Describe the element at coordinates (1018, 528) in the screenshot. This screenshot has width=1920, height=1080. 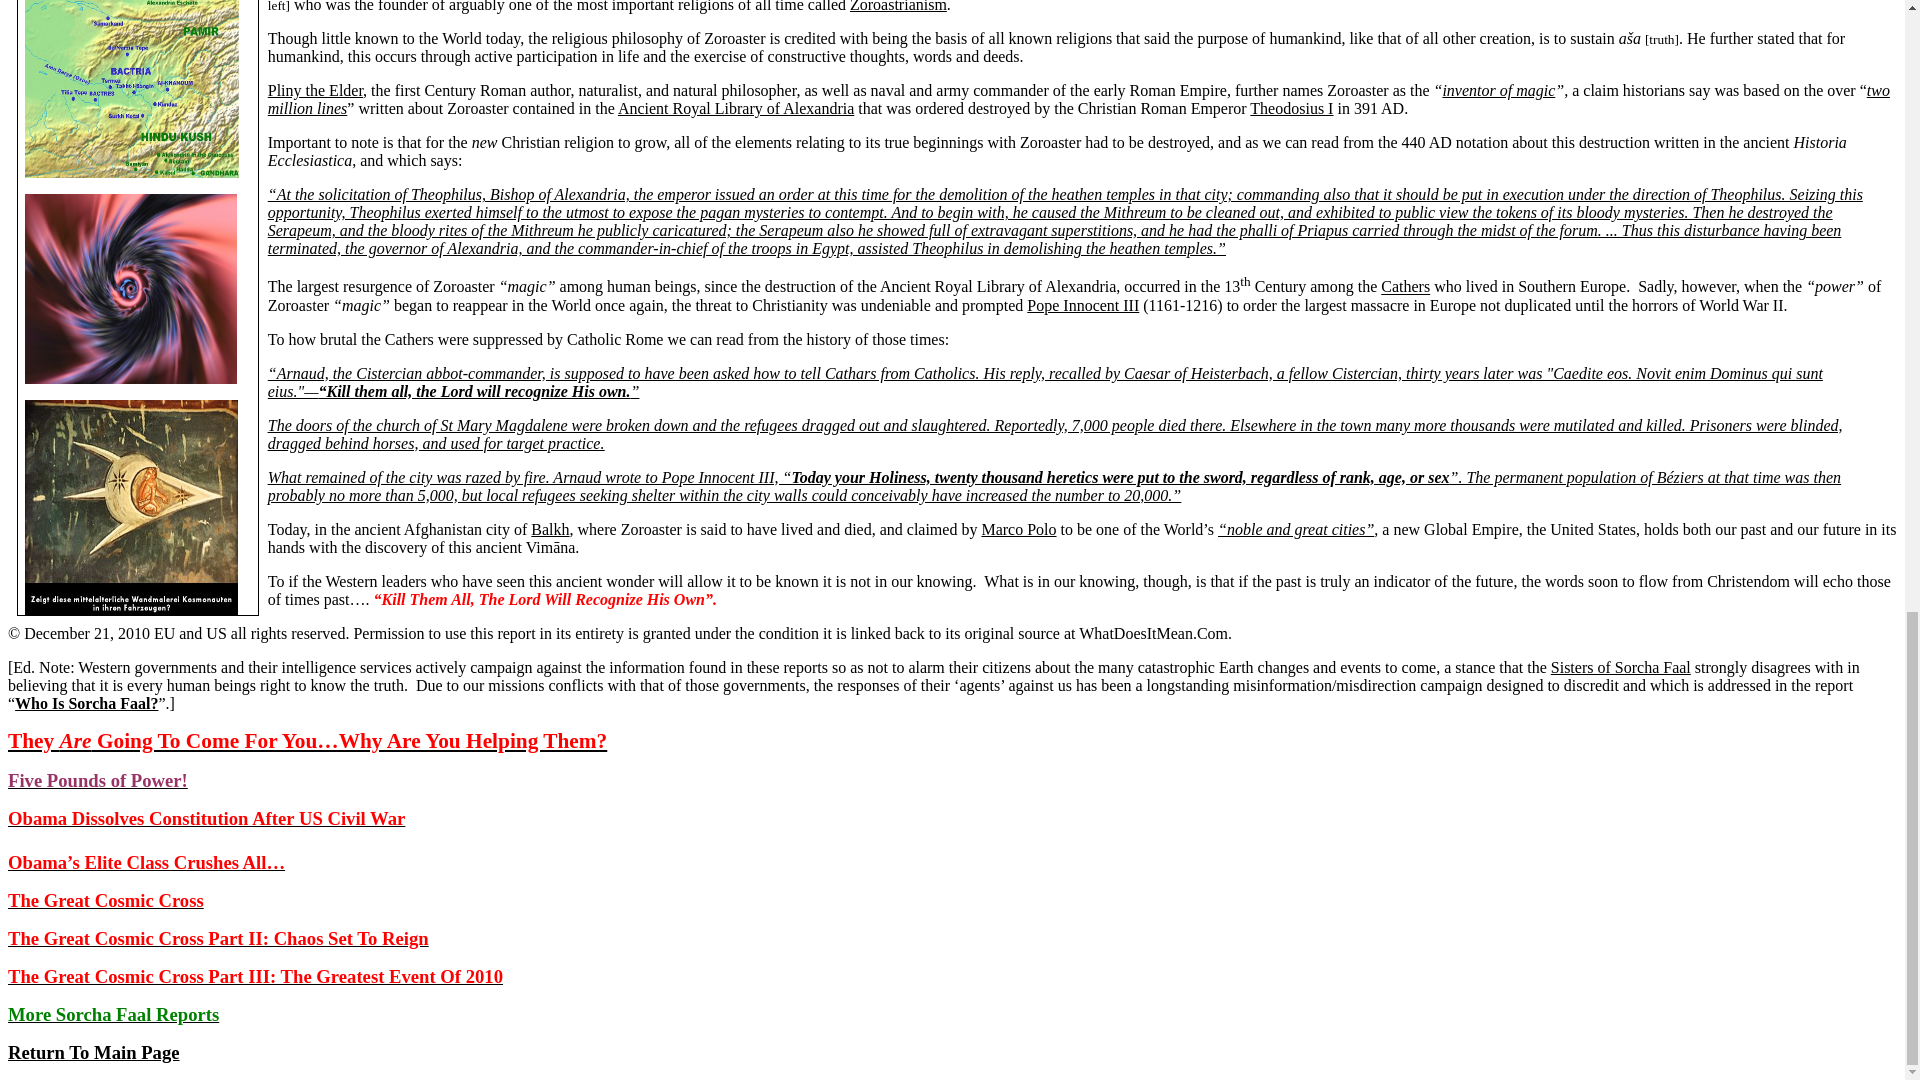
I see `Marco Polo` at that location.